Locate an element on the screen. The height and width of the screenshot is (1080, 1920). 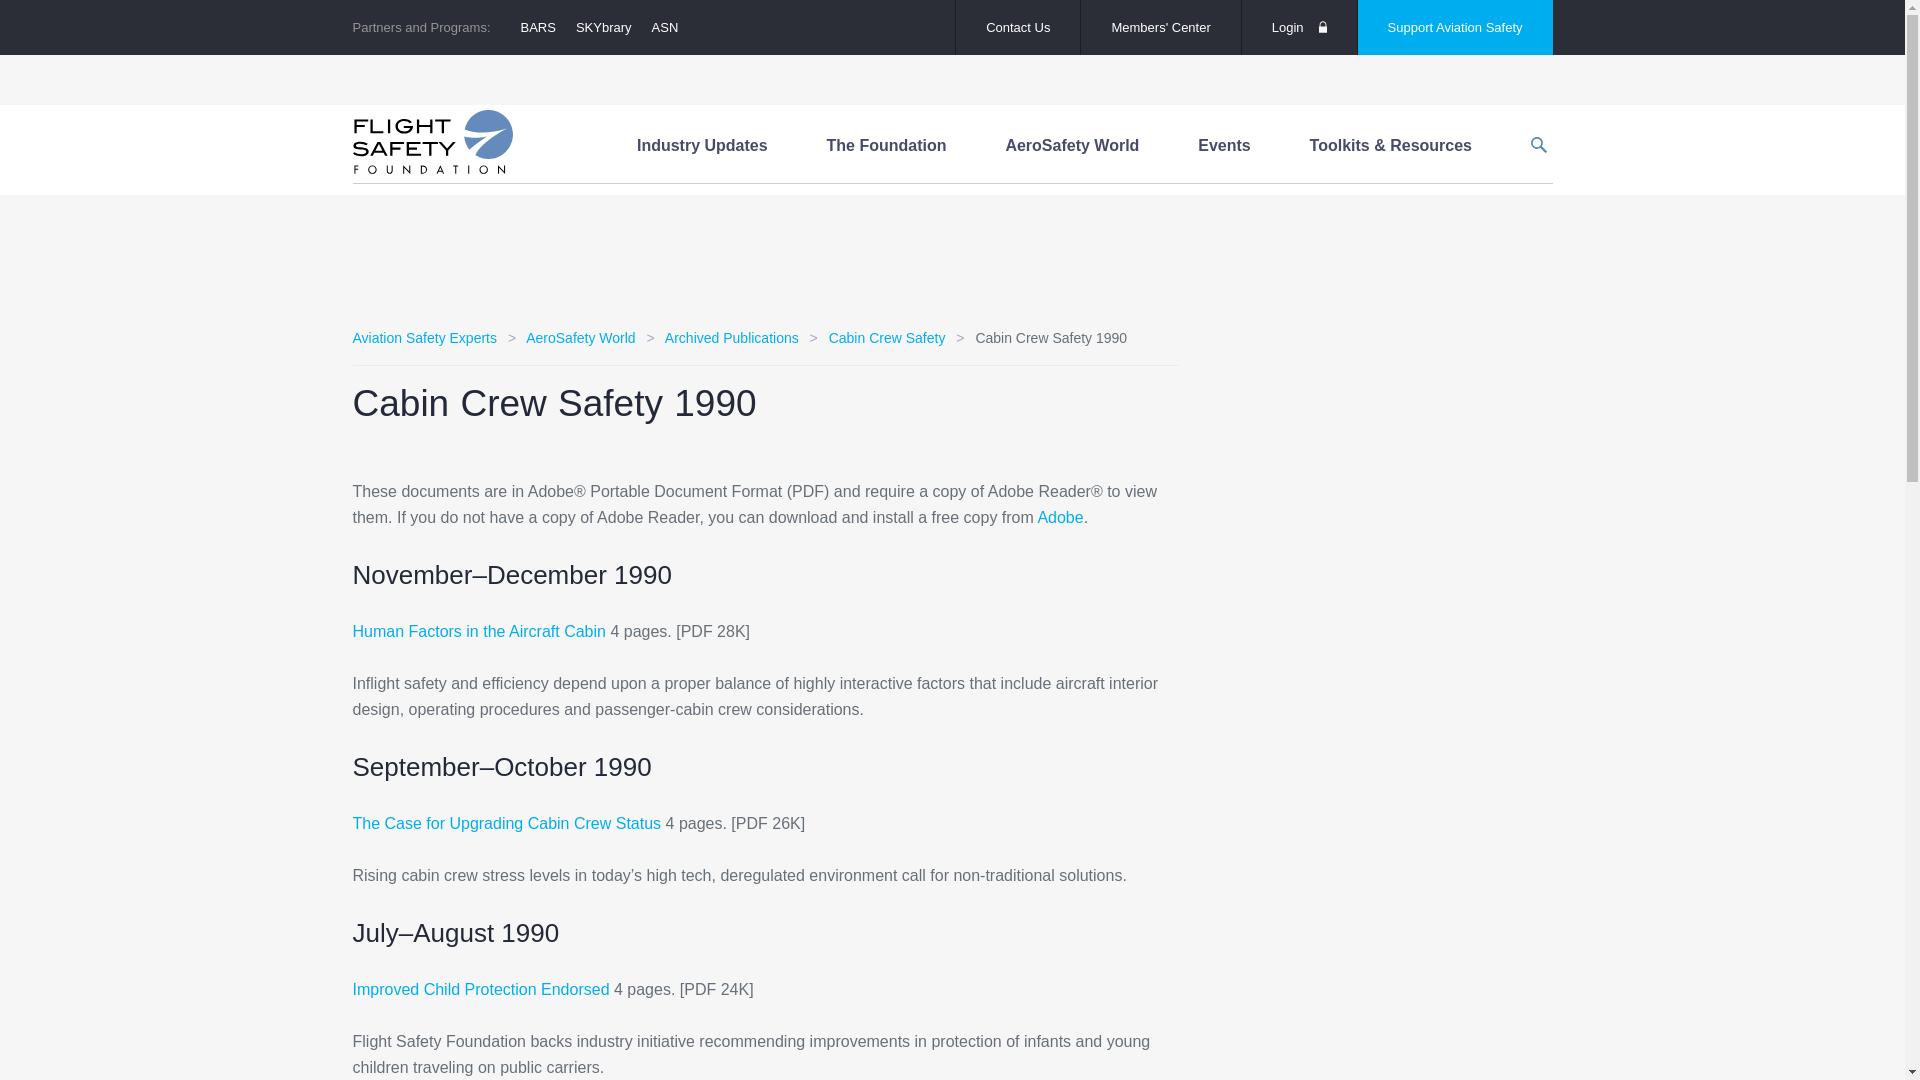
SKYbrary is located at coordinates (604, 27).